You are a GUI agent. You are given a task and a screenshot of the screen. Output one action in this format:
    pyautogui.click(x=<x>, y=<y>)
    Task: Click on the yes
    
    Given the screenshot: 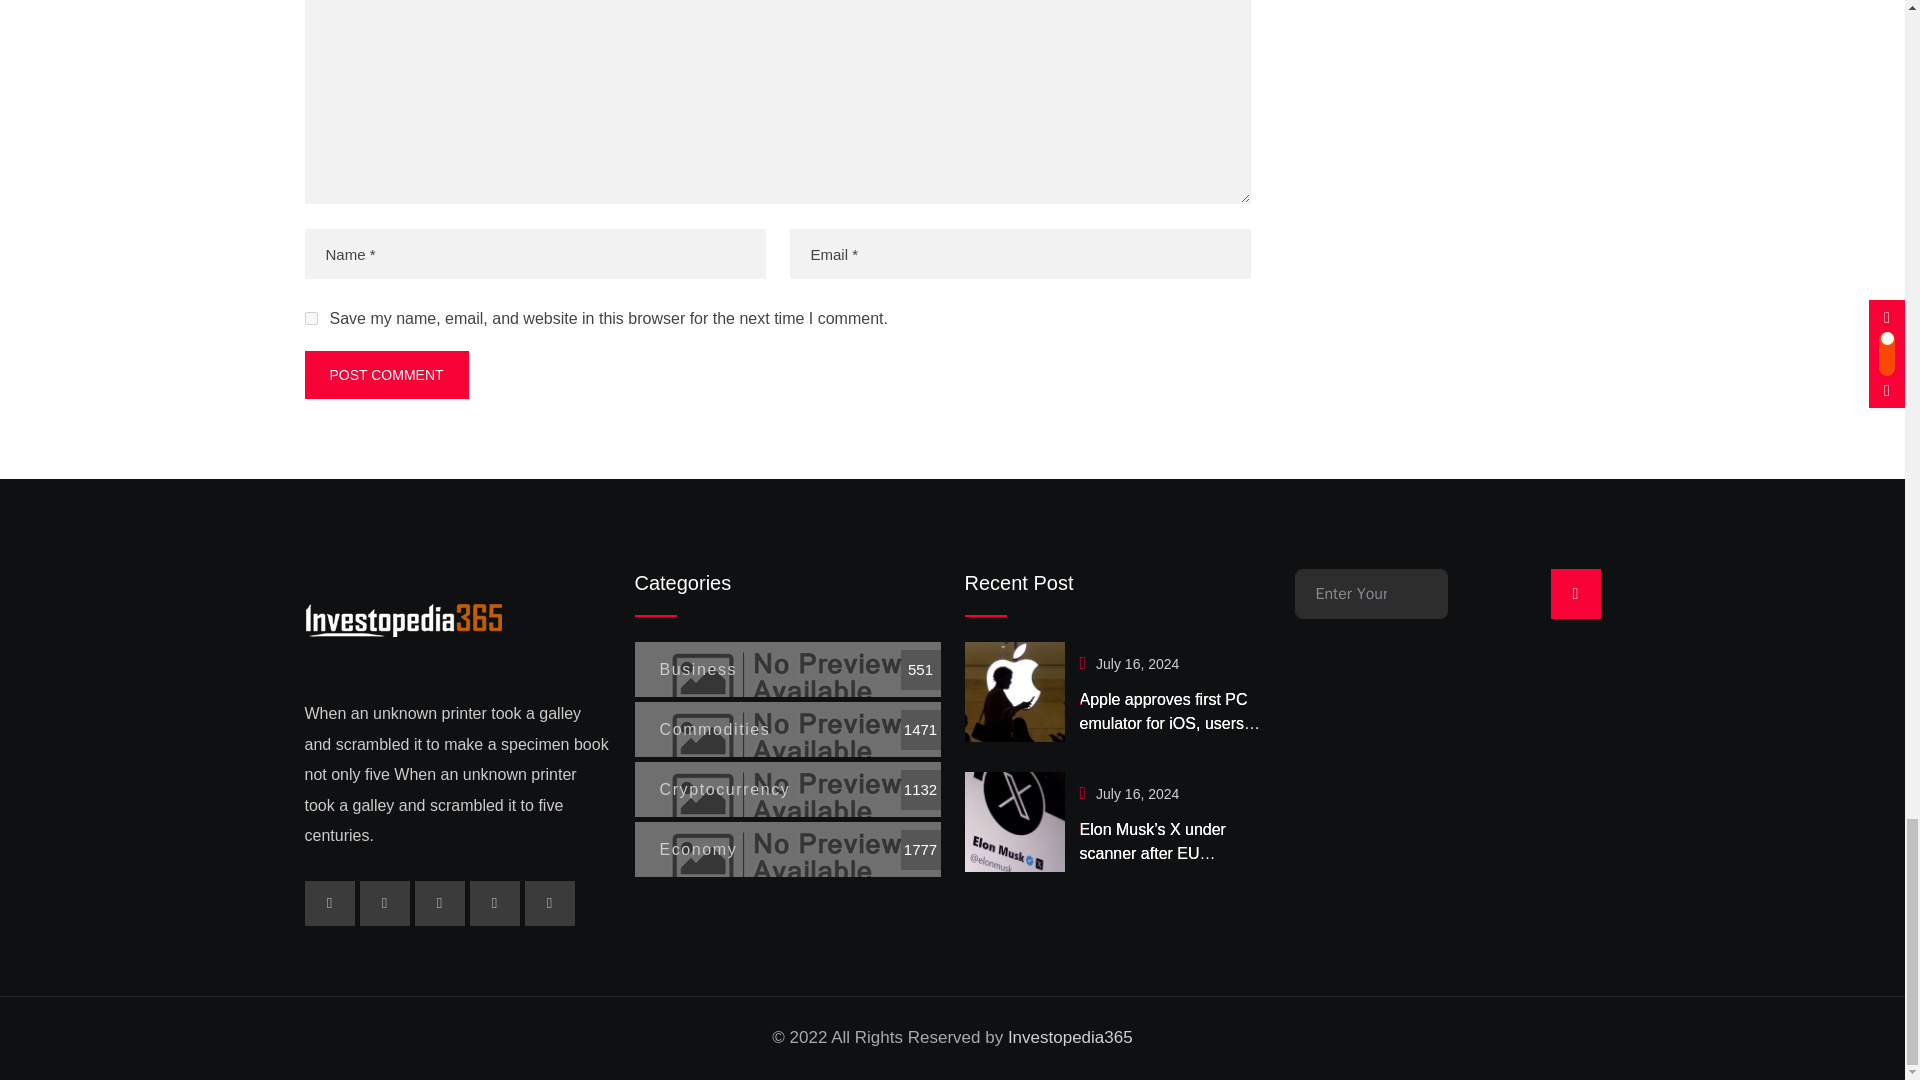 What is the action you would take?
    pyautogui.click(x=310, y=318)
    